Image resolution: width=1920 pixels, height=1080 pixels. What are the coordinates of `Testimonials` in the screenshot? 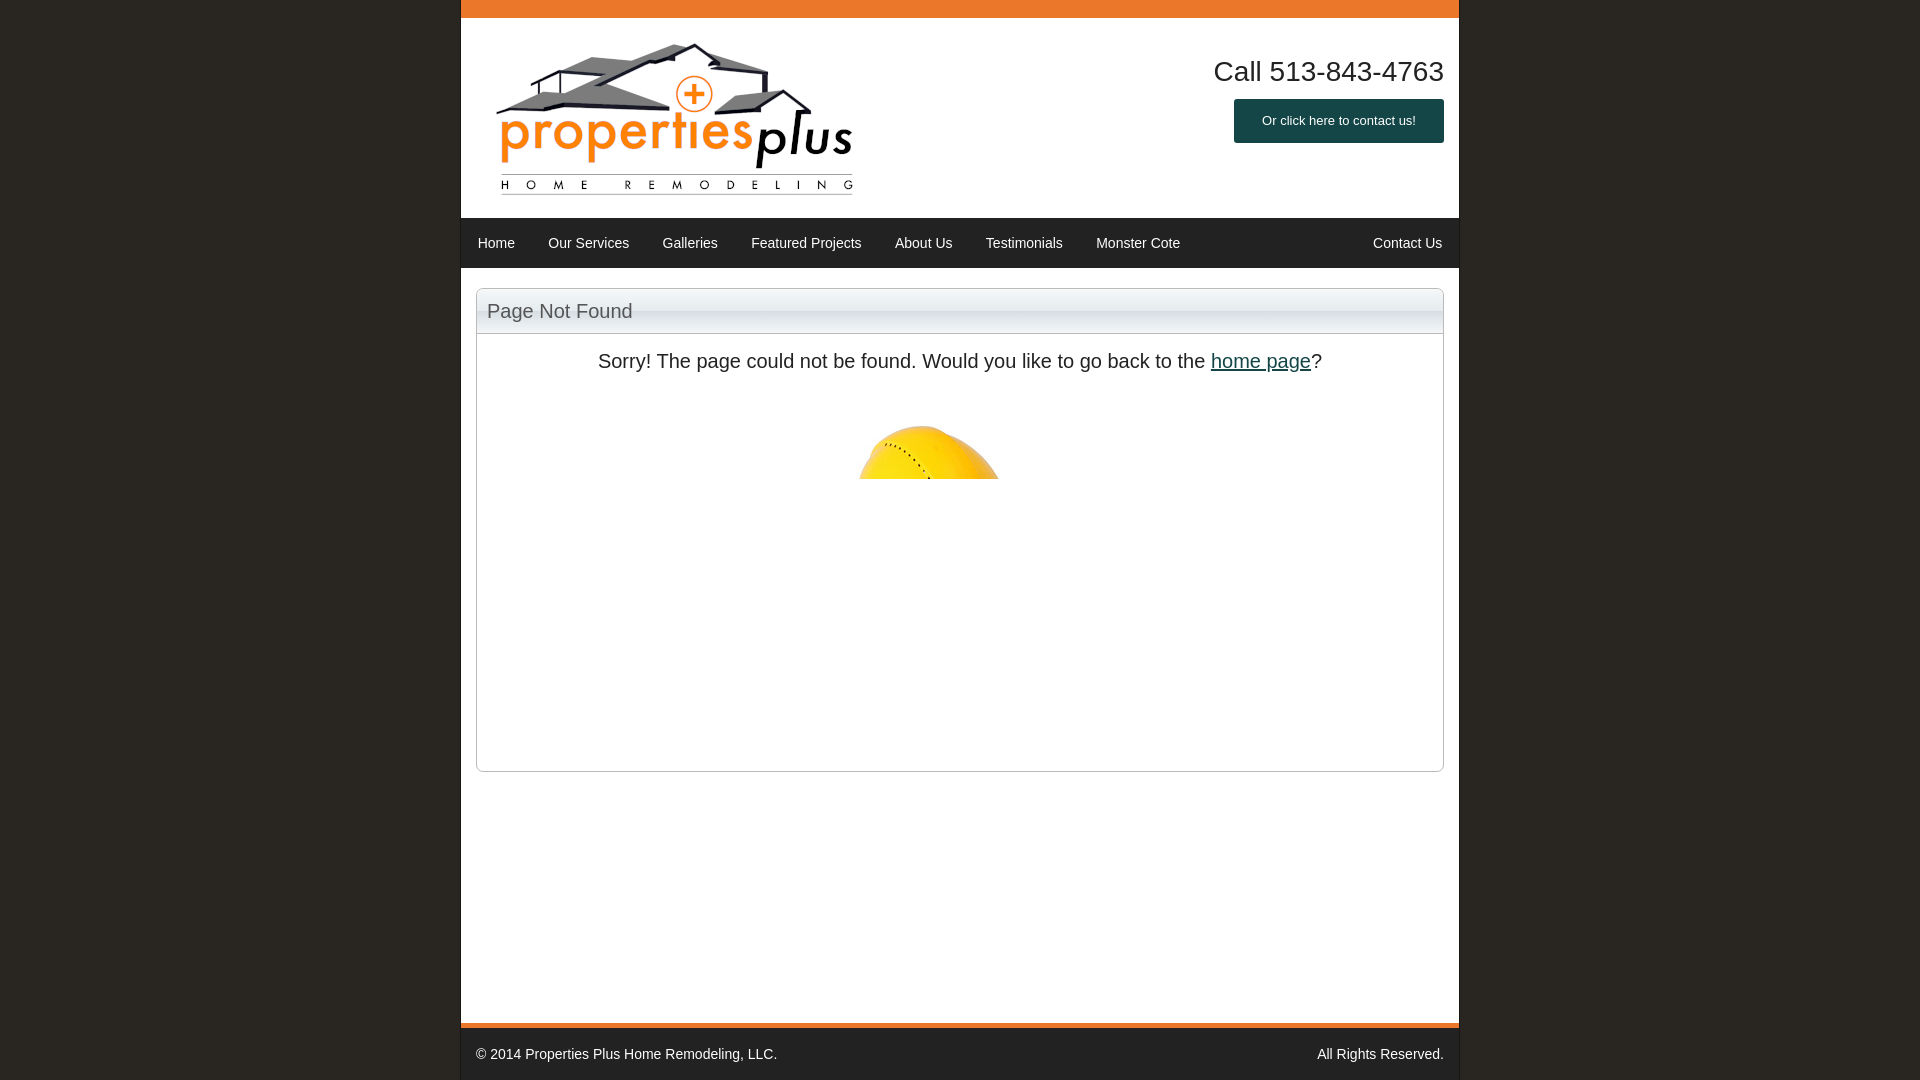 It's located at (1024, 242).